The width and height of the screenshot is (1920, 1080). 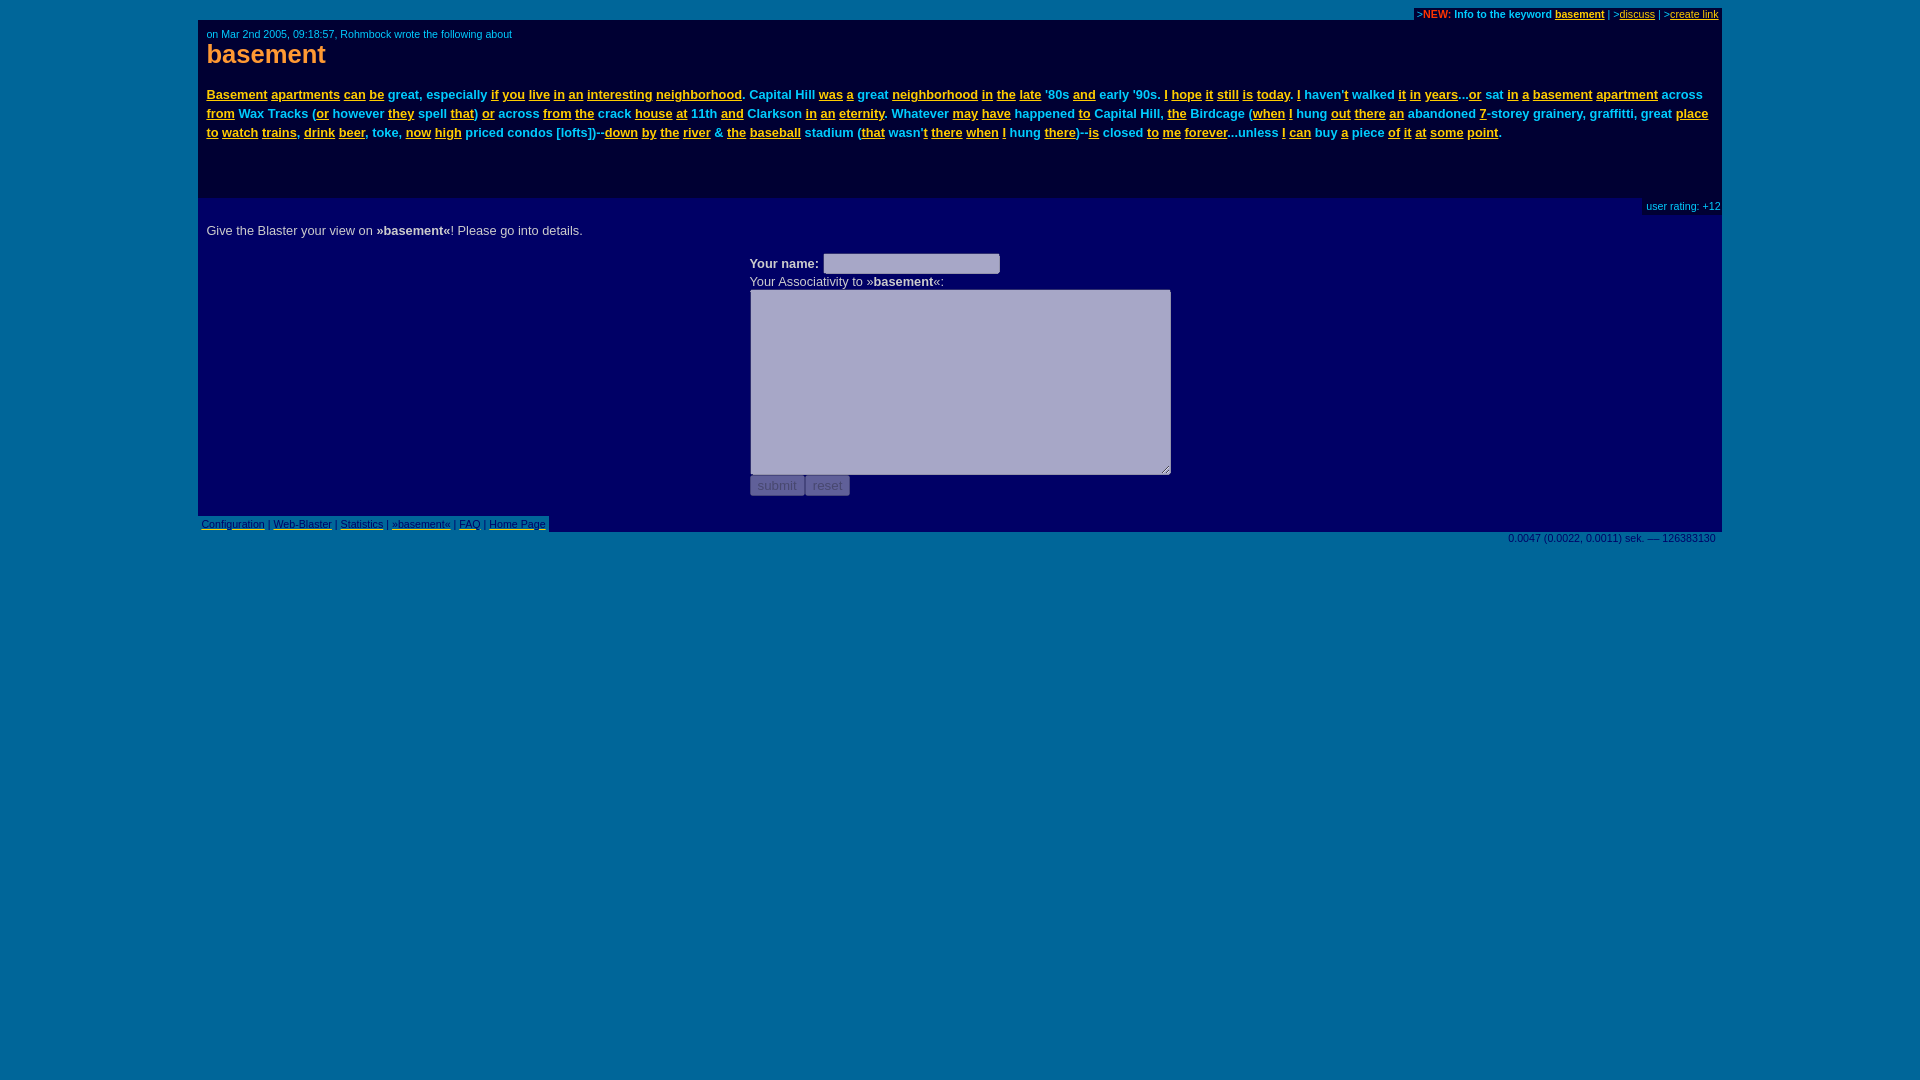 What do you see at coordinates (1694, 14) in the screenshot?
I see `create link` at bounding box center [1694, 14].